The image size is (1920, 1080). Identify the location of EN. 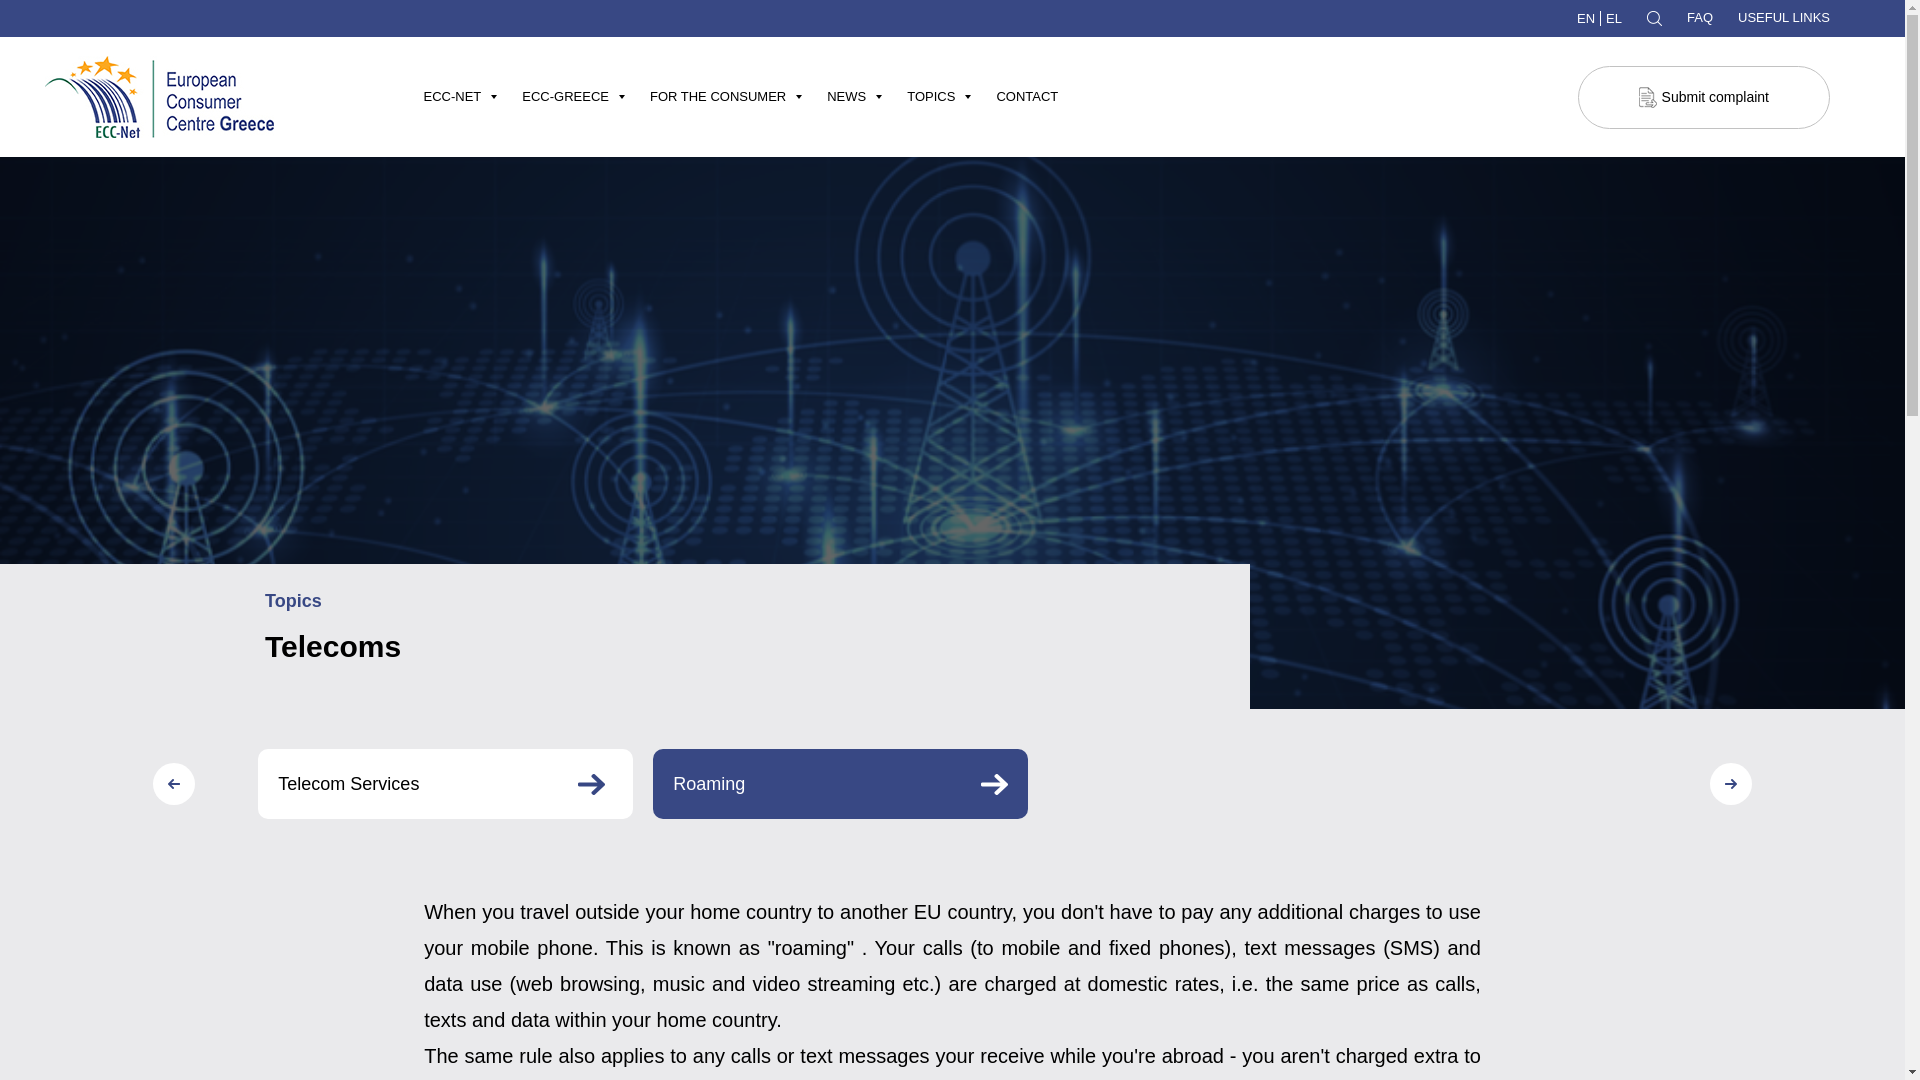
(1588, 18).